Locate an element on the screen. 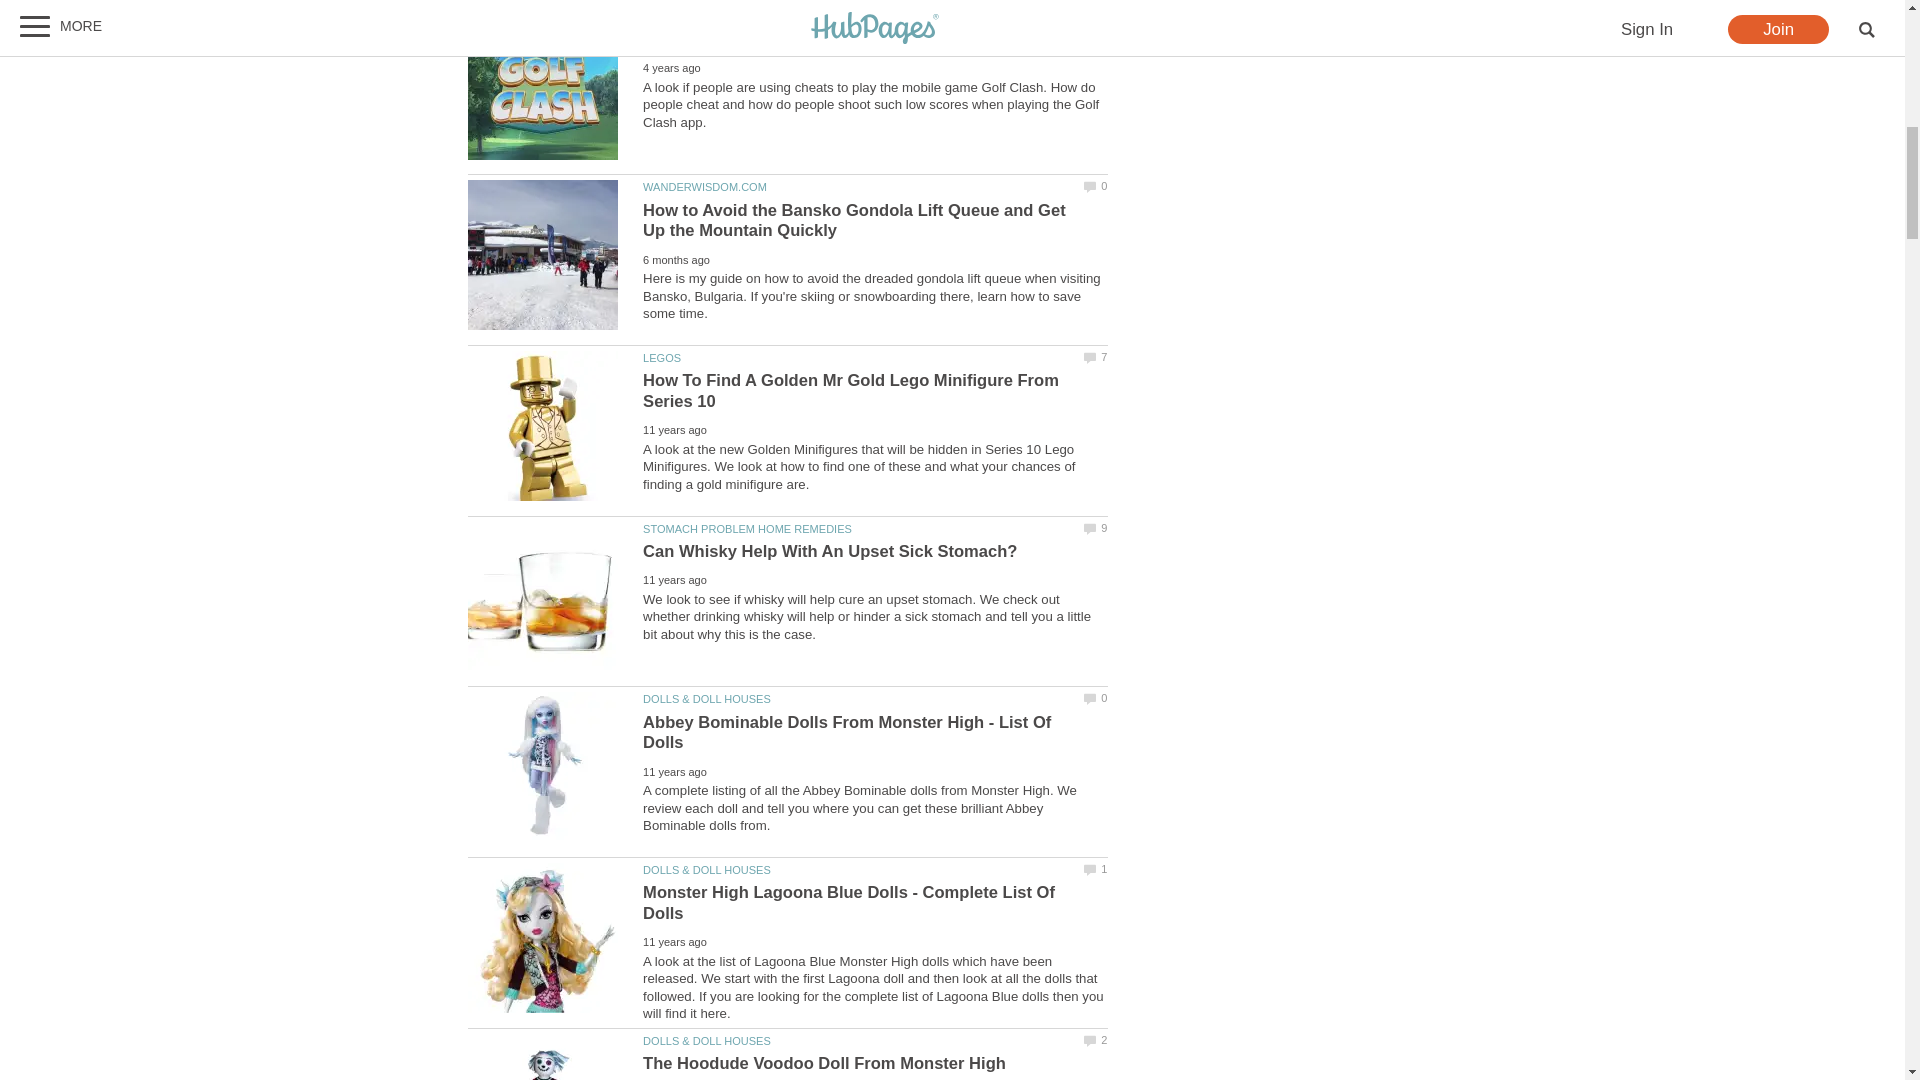 Image resolution: width=1920 pixels, height=1080 pixels. How To Find A Golden Mr Gold Lego Minifigure From Series 10 is located at coordinates (543, 426).